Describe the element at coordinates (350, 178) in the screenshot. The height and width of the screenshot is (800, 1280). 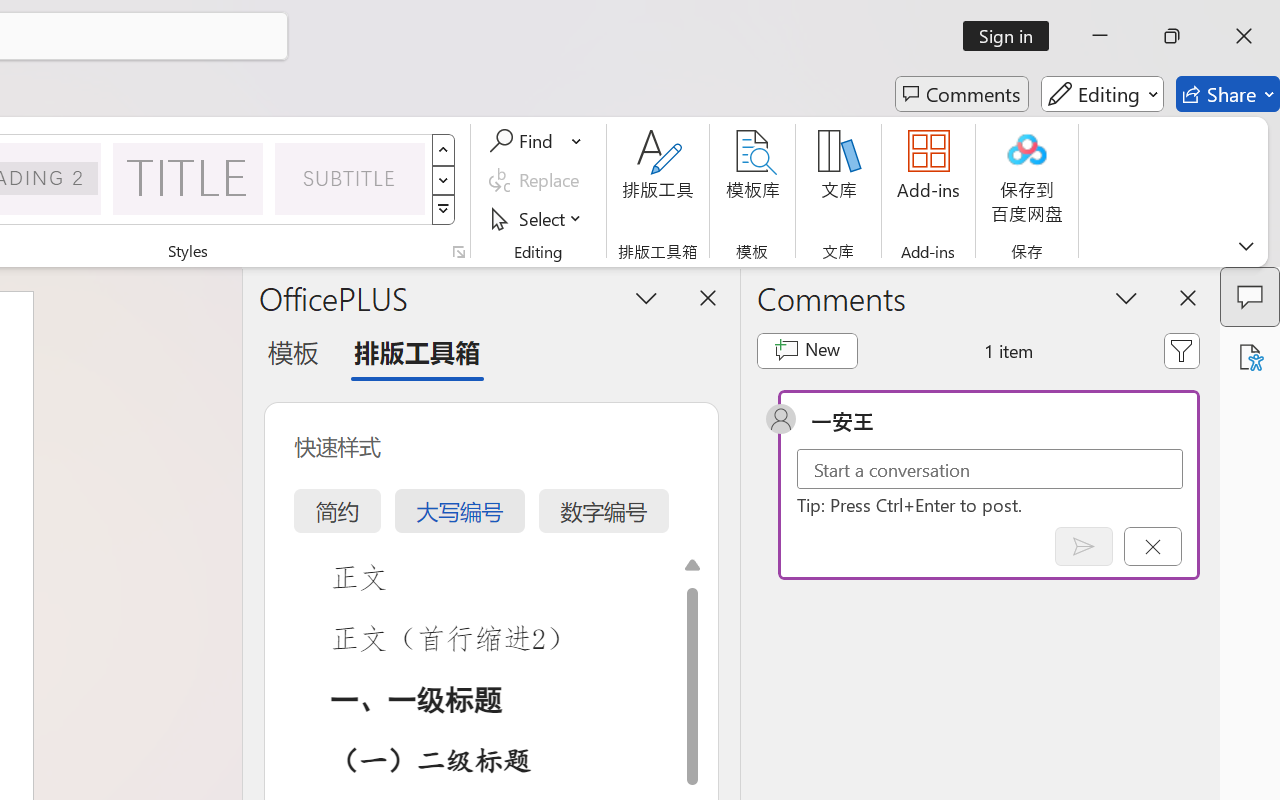
I see `Subtitle` at that location.